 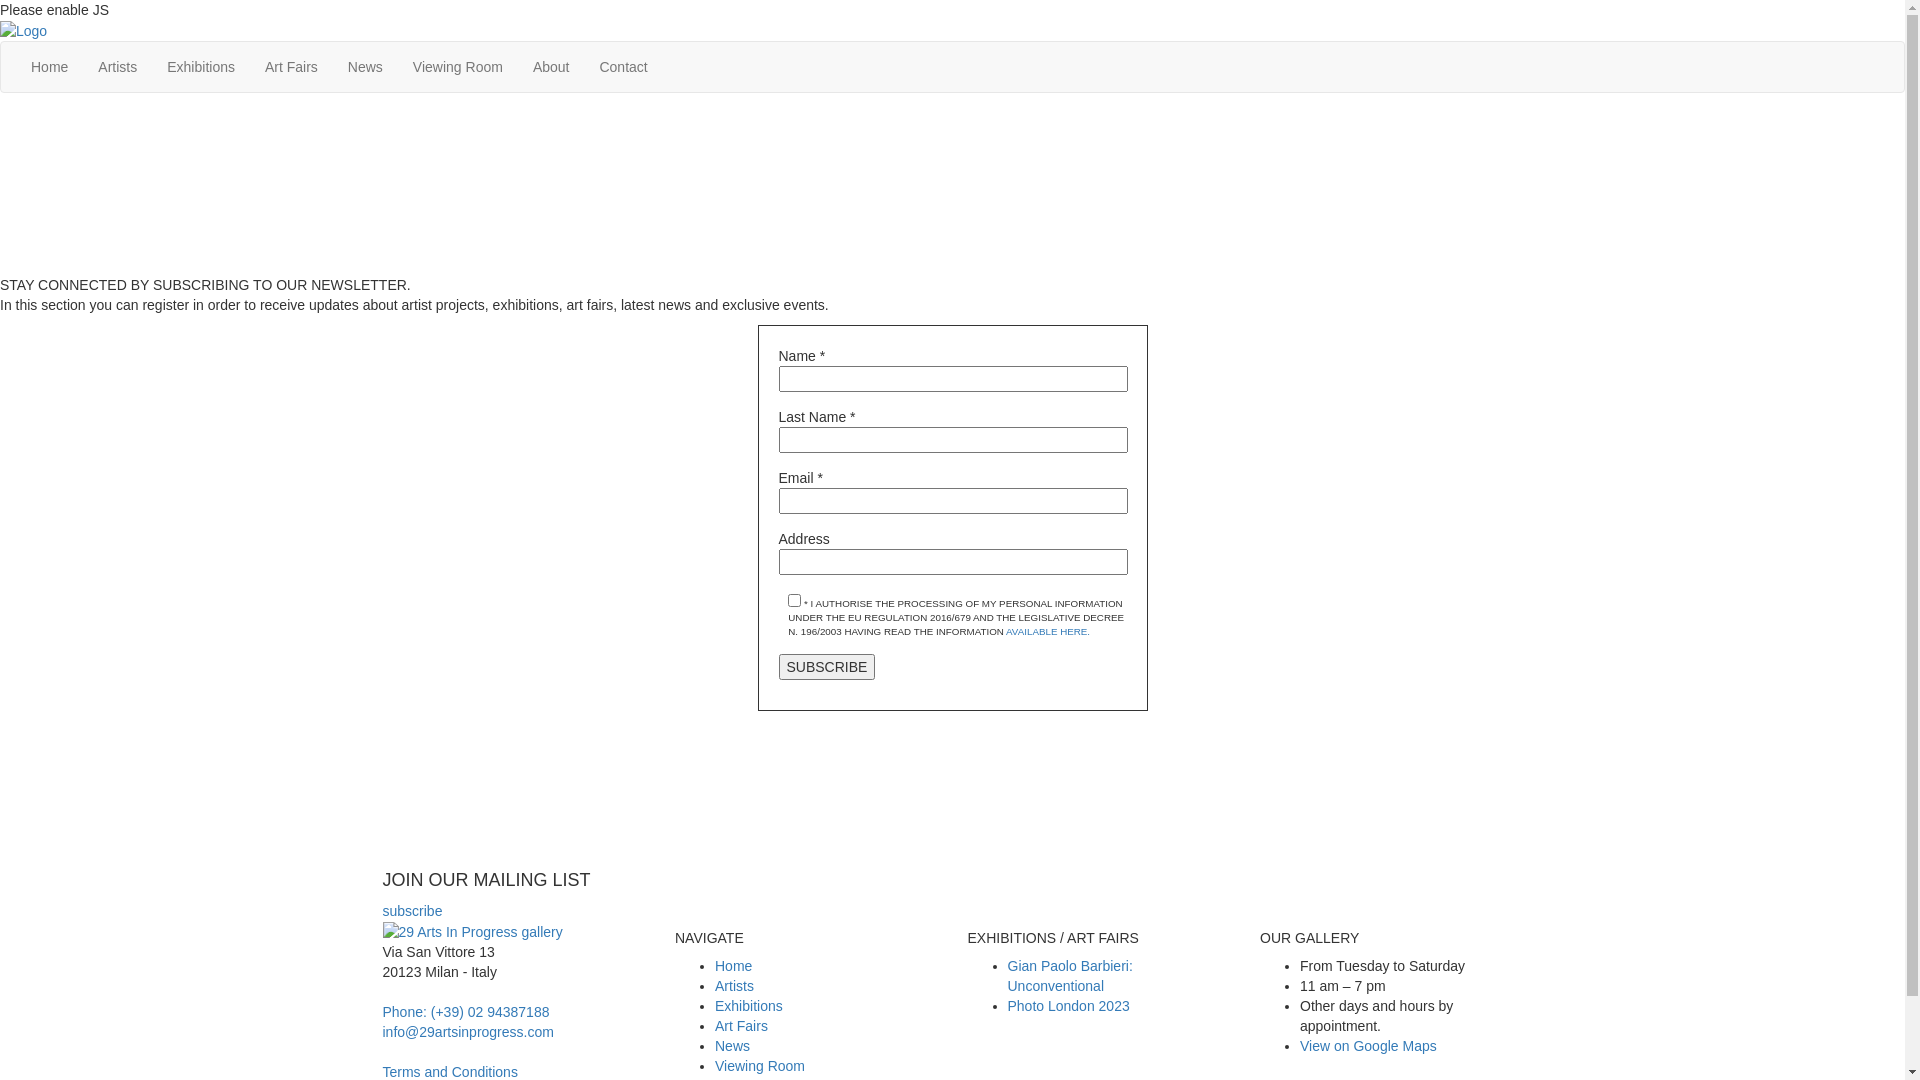 What do you see at coordinates (458, 67) in the screenshot?
I see `Viewing Room` at bounding box center [458, 67].